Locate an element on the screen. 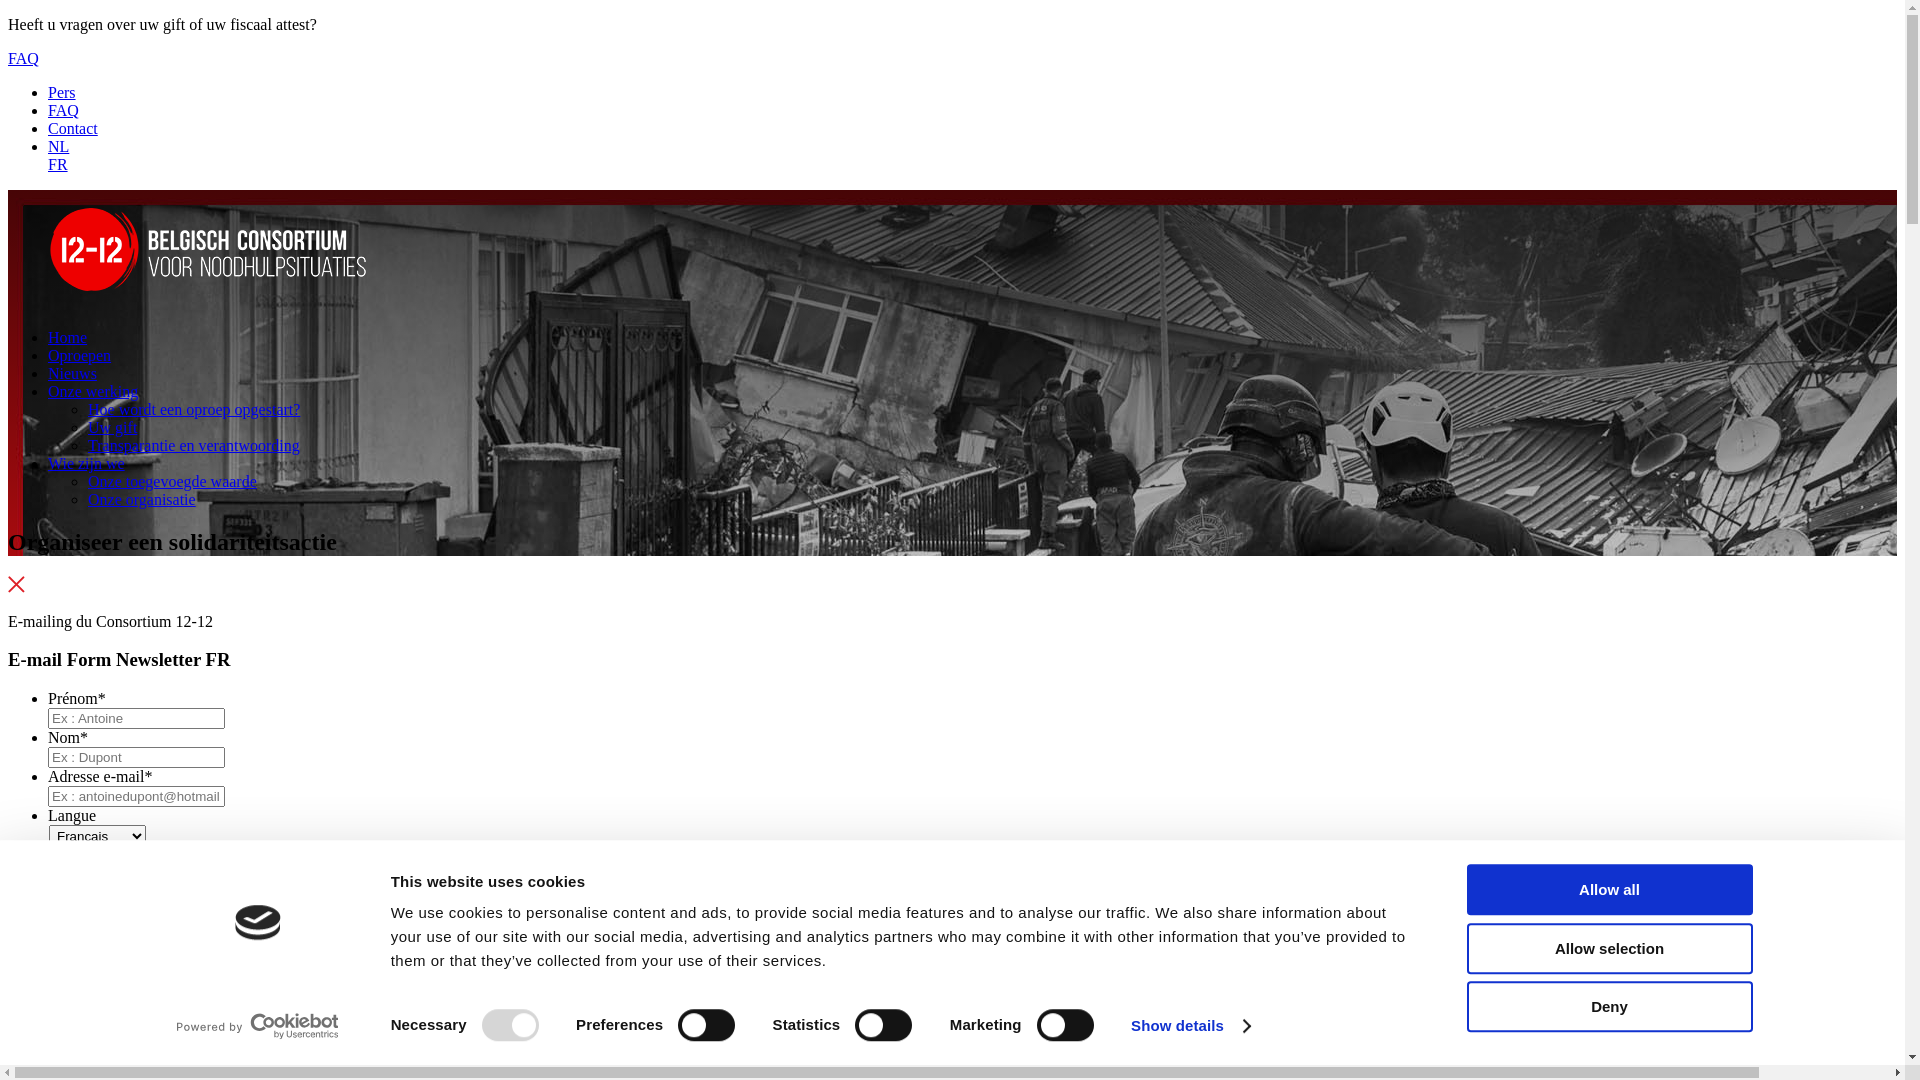 Image resolution: width=1920 pixels, height=1080 pixels. Contact is located at coordinates (73, 128).